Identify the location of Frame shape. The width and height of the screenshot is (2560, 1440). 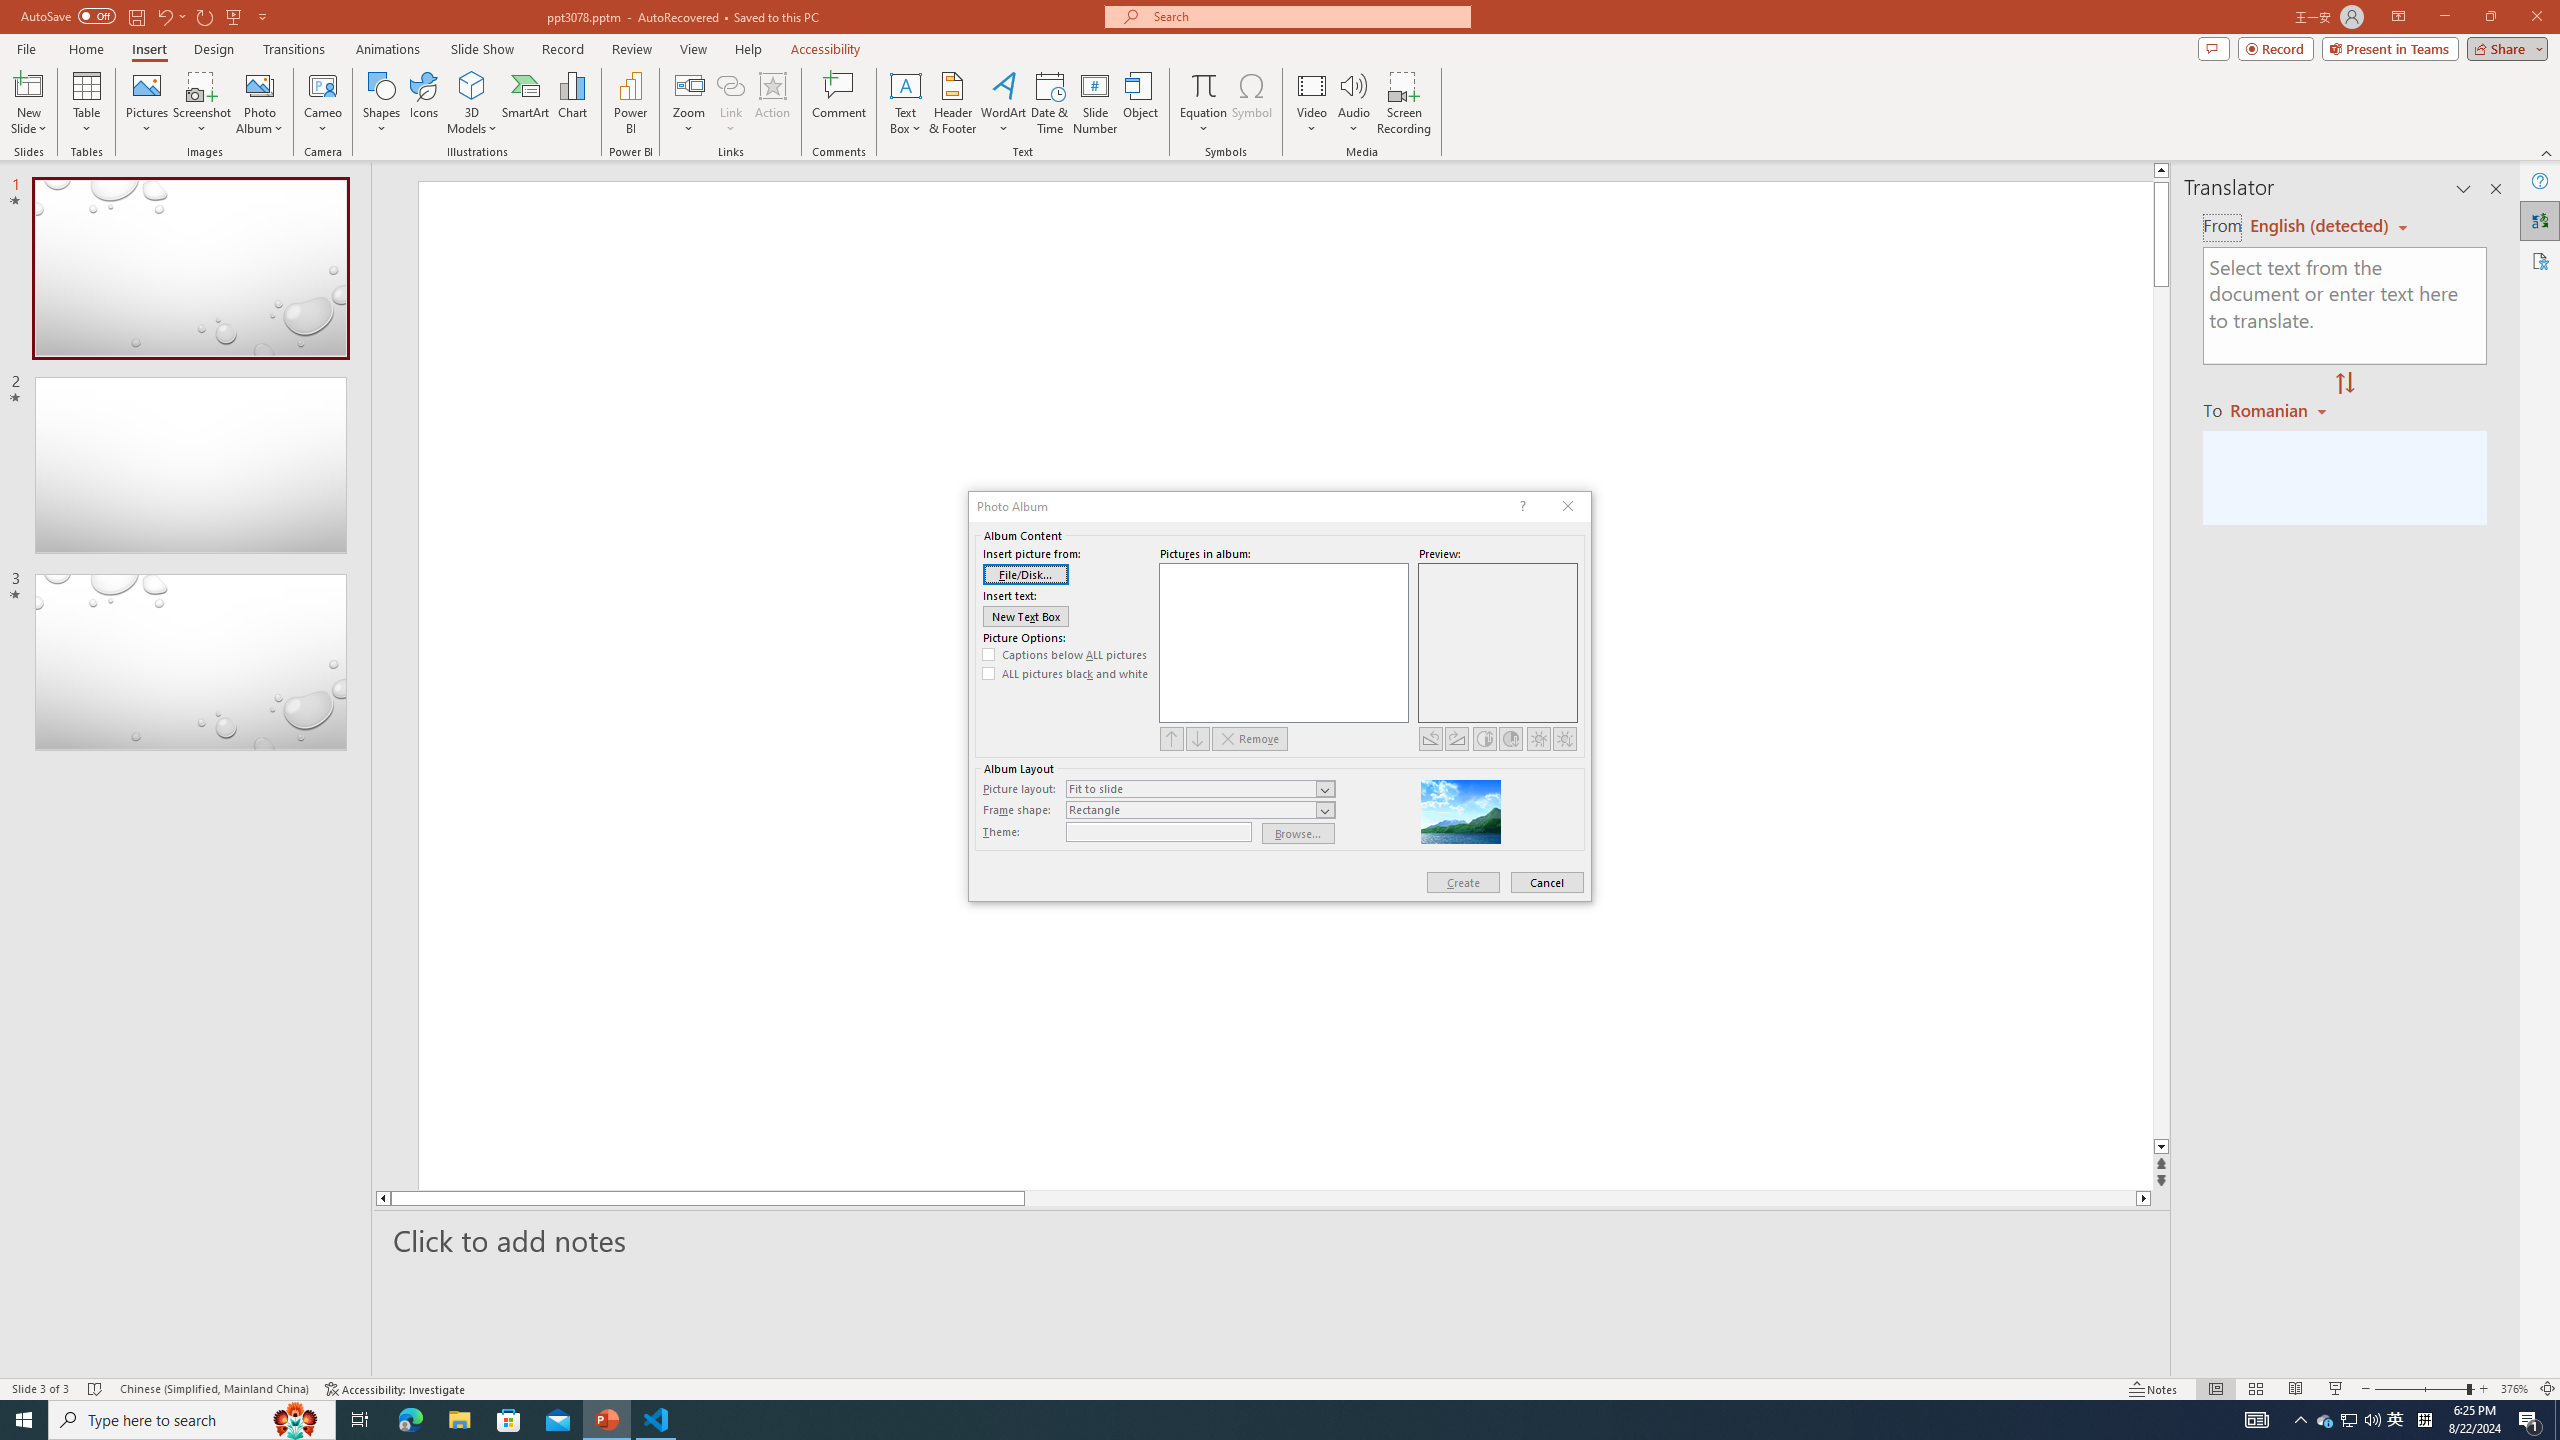
(1200, 810).